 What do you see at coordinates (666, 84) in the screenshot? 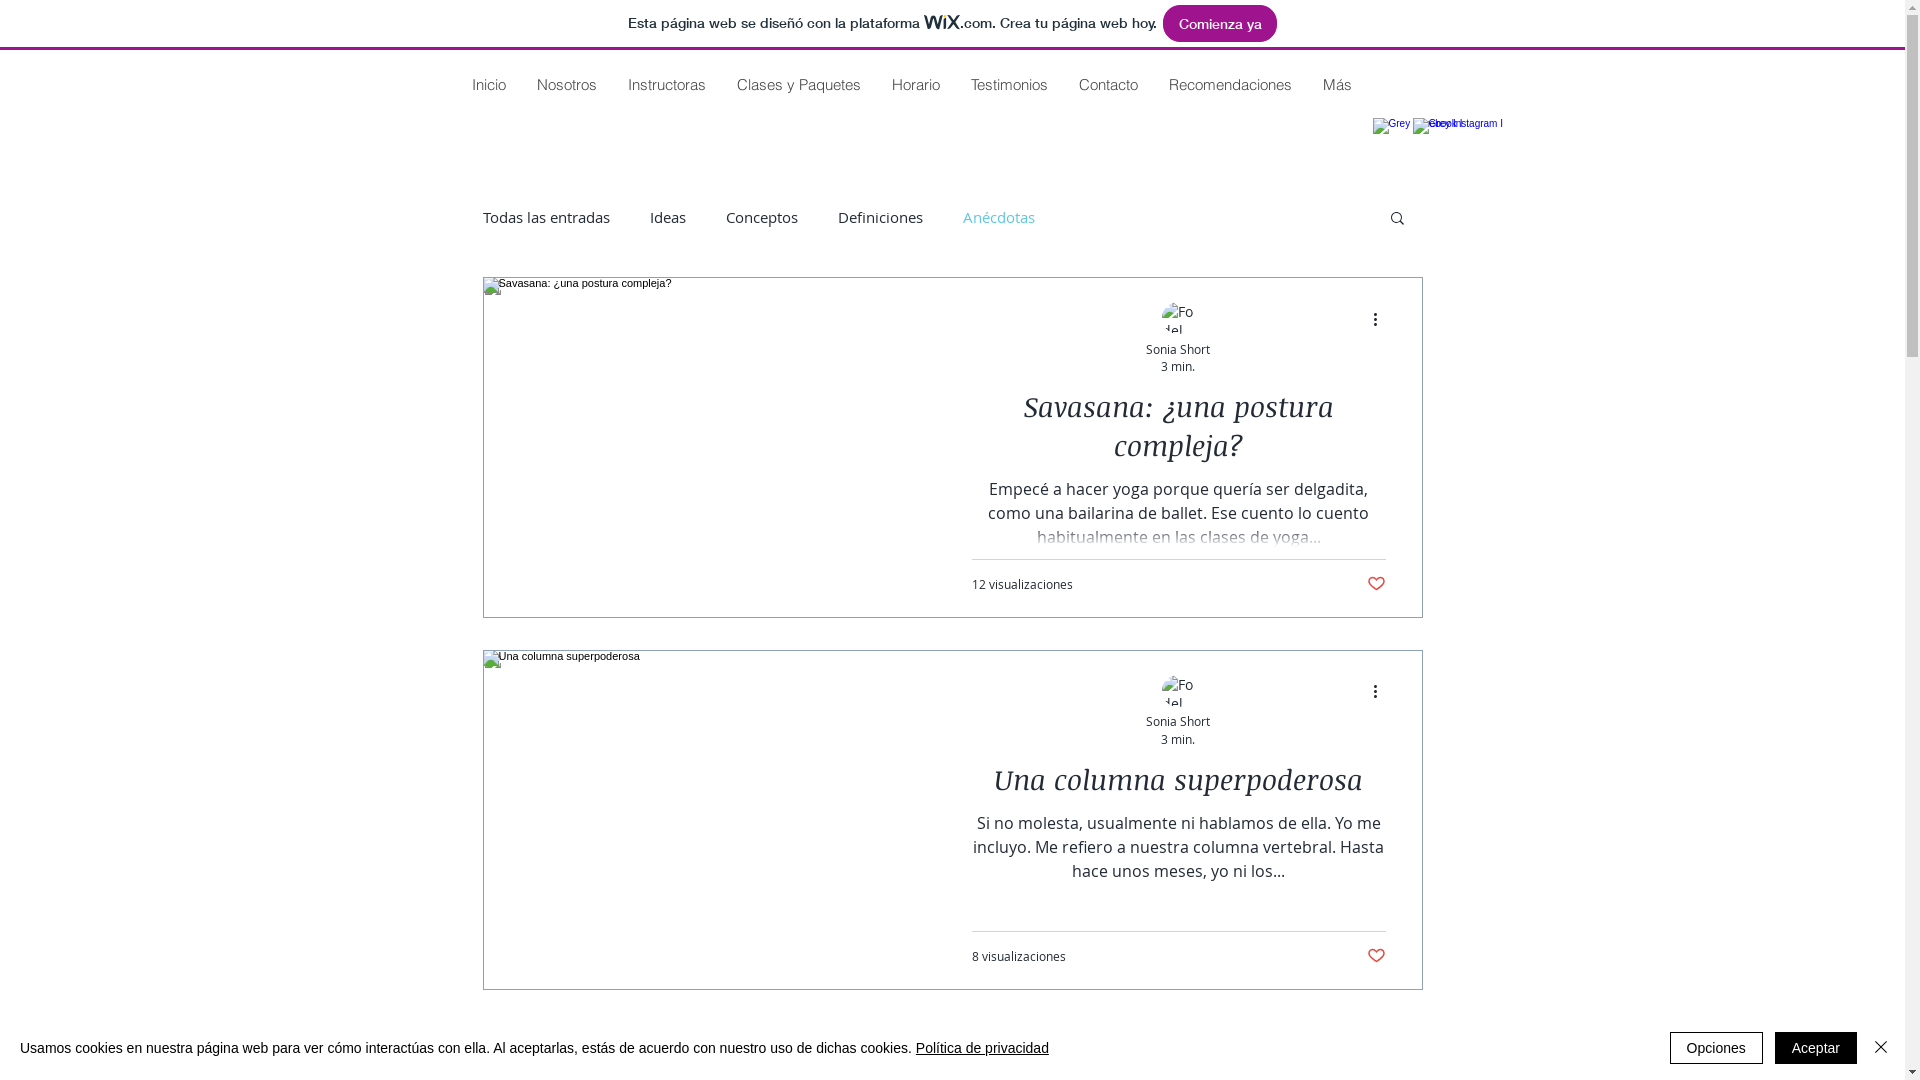
I see `Instructoras` at bounding box center [666, 84].